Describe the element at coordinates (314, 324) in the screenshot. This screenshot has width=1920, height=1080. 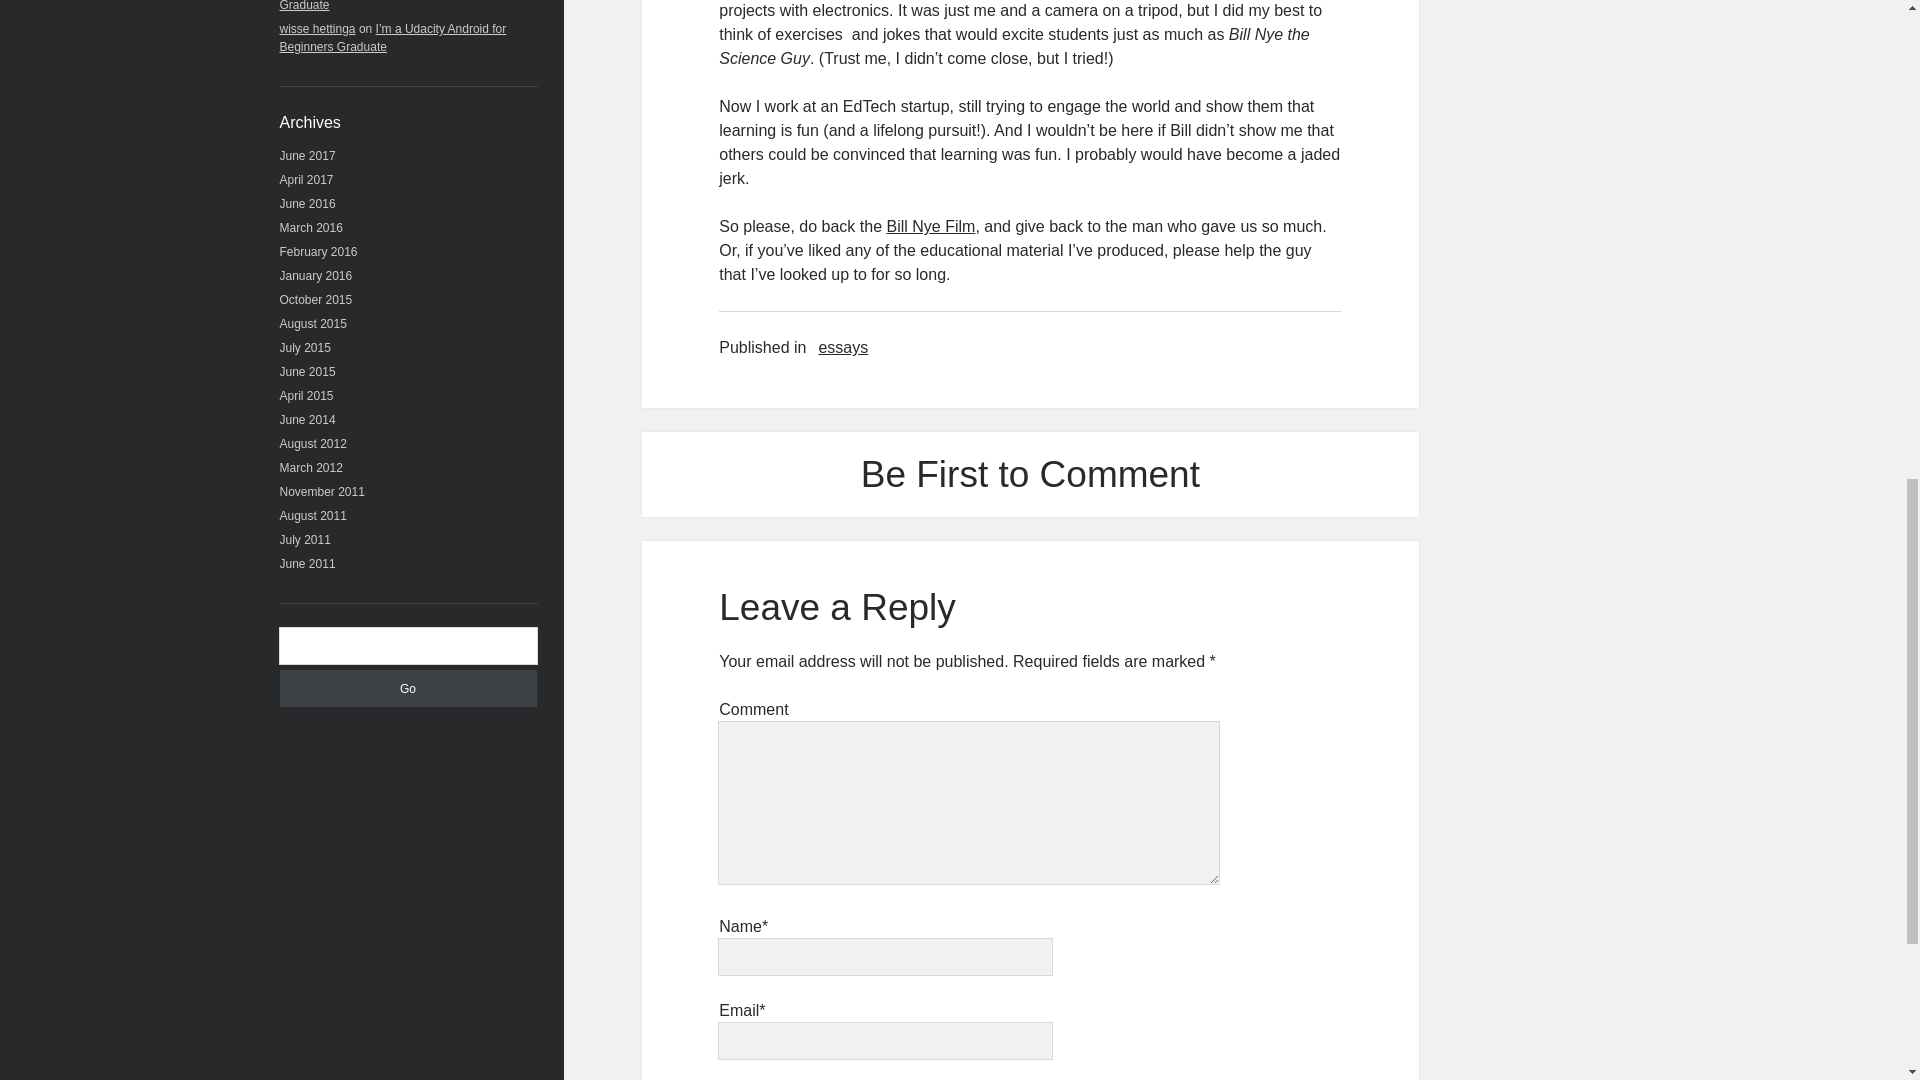
I see `August 2015` at that location.